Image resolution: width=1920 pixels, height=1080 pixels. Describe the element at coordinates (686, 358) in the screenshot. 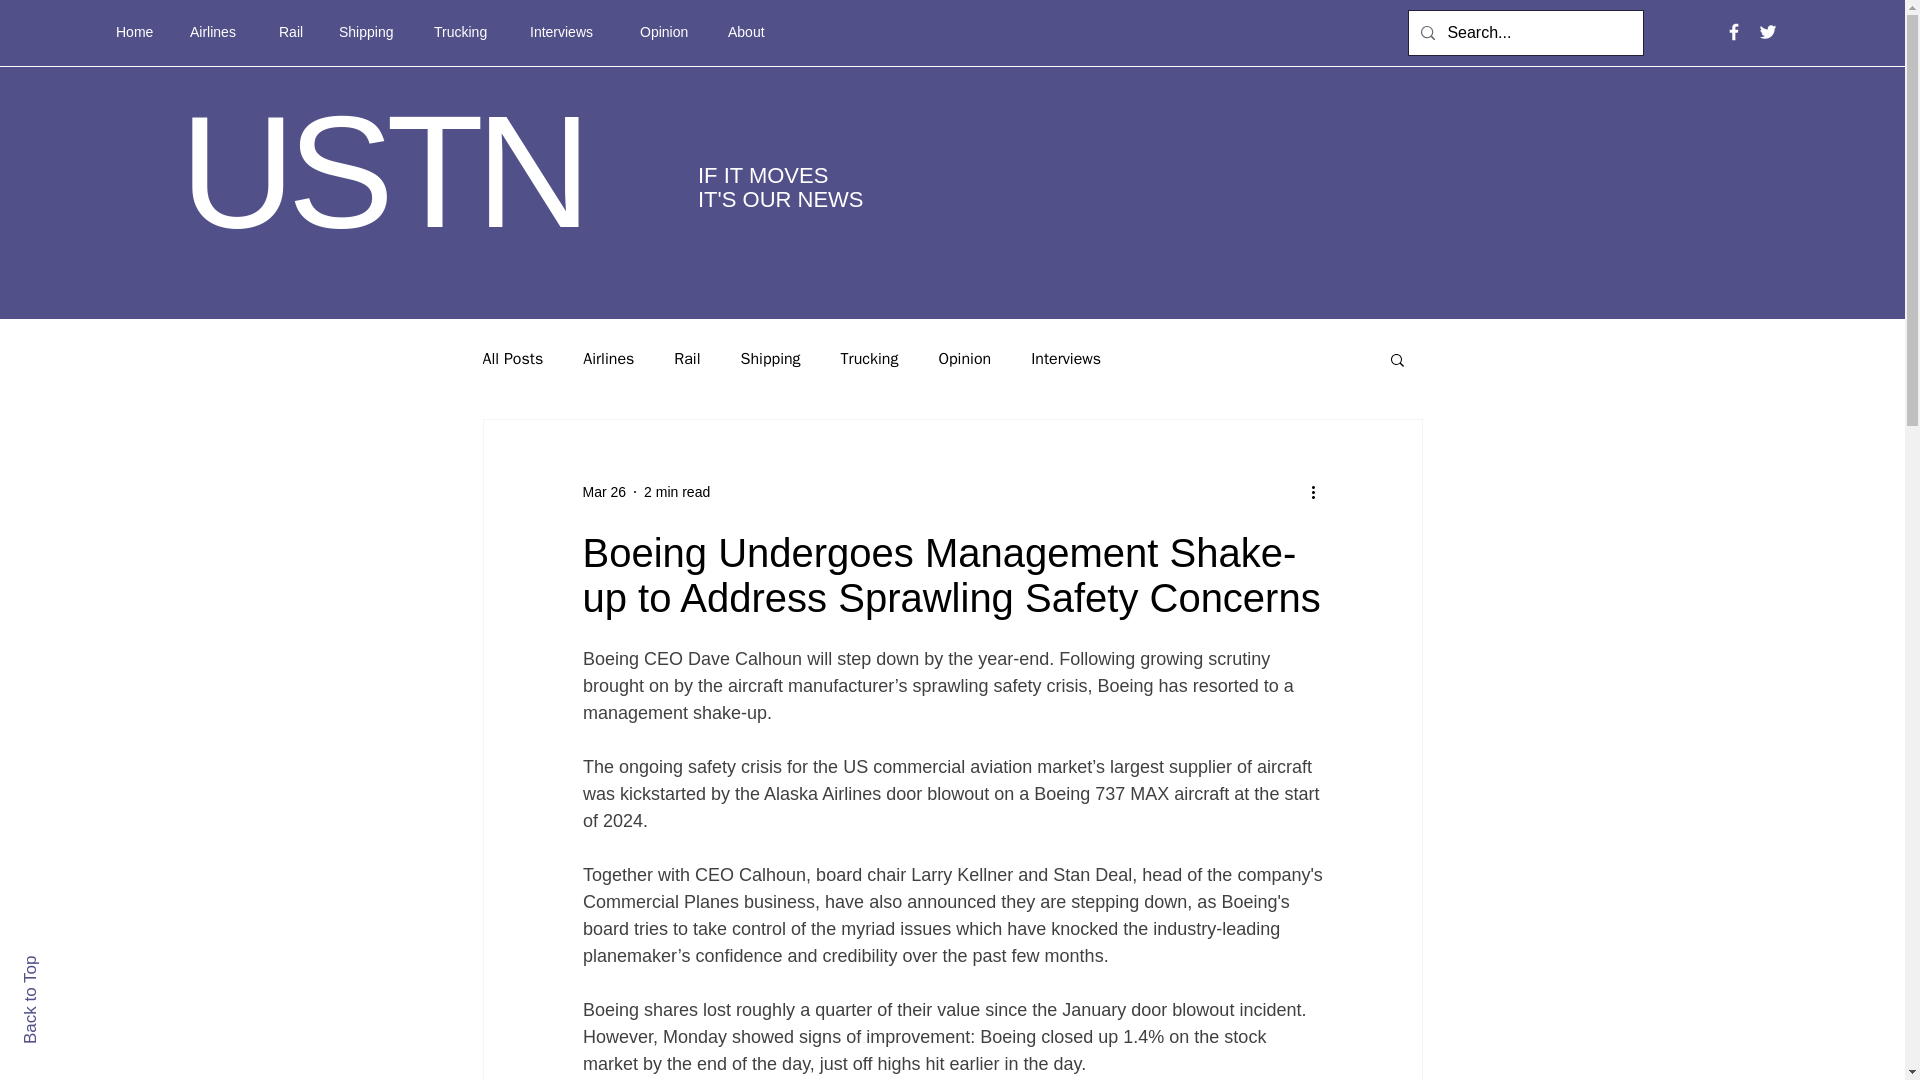

I see `Rail` at that location.